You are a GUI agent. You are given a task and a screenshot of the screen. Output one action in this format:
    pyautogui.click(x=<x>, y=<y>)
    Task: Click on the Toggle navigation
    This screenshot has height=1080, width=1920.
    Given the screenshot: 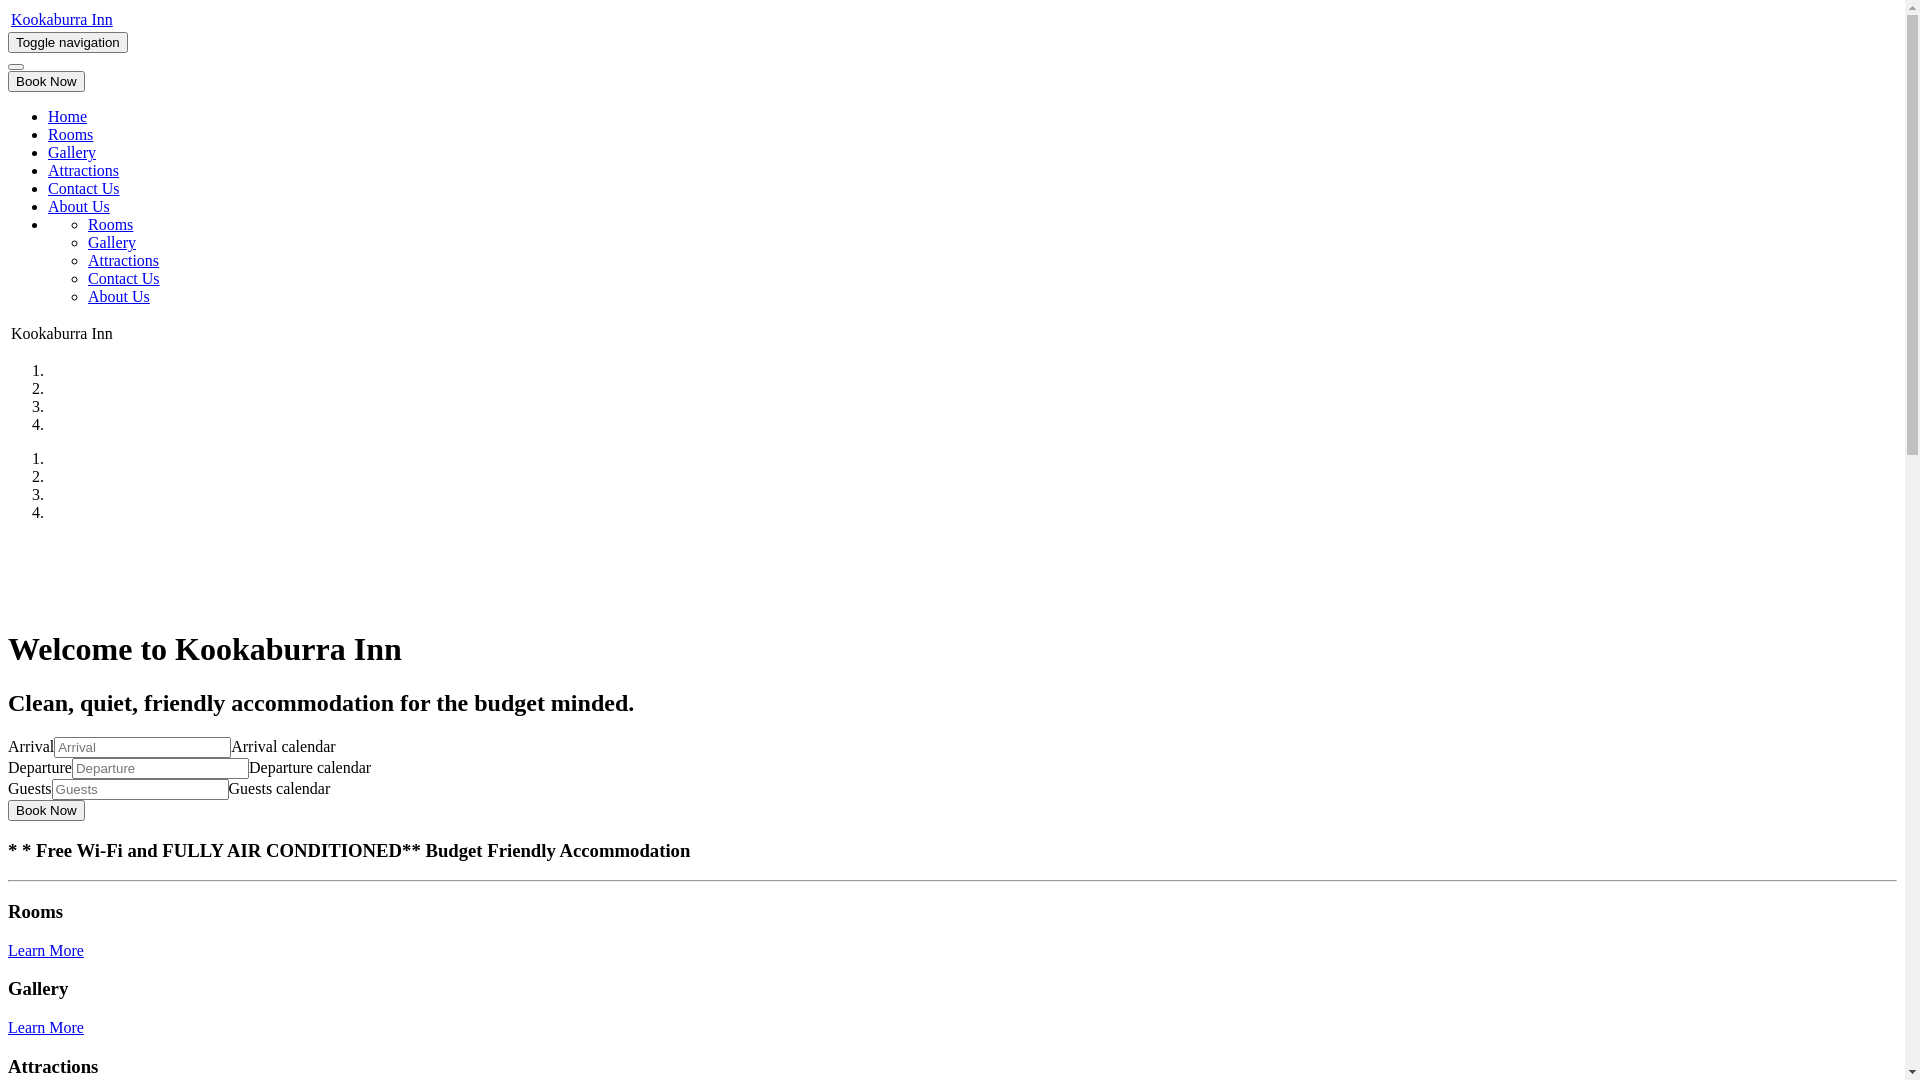 What is the action you would take?
    pyautogui.click(x=68, y=42)
    